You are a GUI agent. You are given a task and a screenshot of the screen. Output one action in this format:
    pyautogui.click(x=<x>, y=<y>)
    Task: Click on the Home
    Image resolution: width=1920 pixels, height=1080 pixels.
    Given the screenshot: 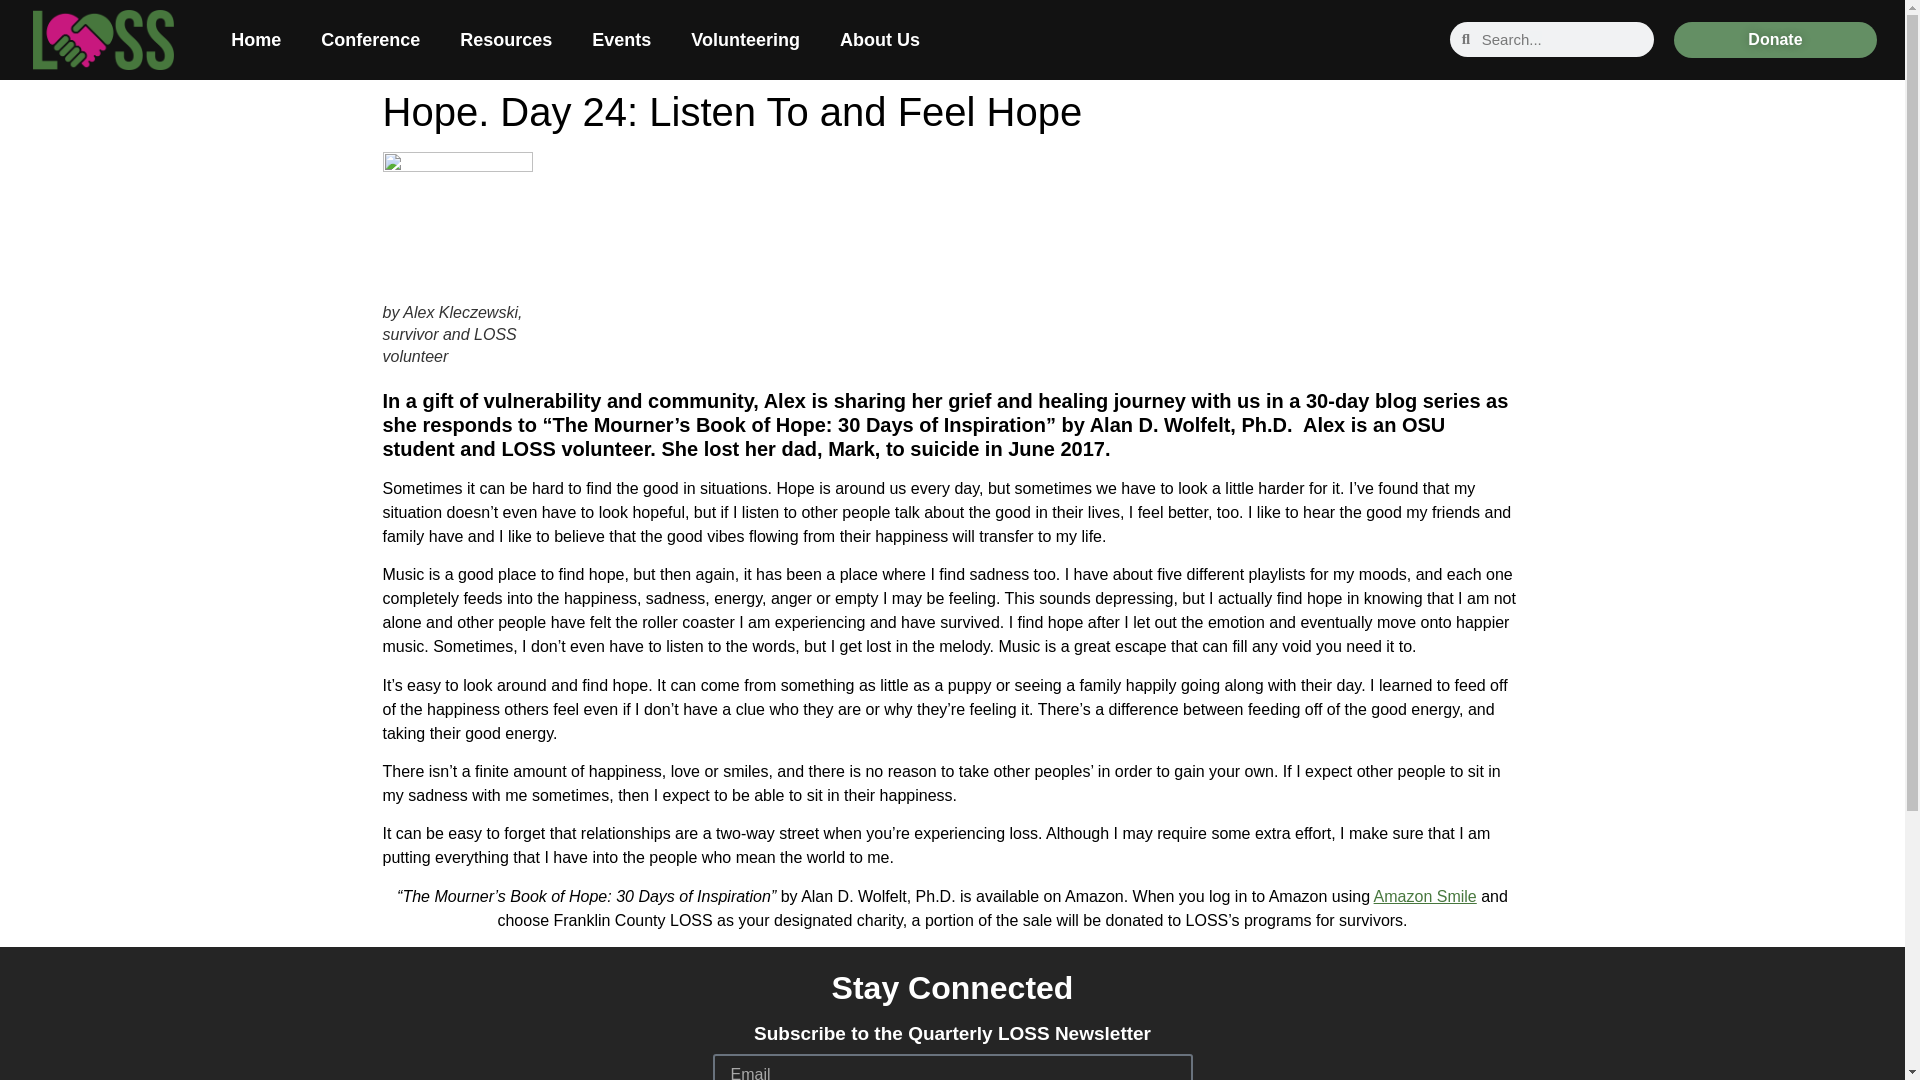 What is the action you would take?
    pyautogui.click(x=256, y=40)
    